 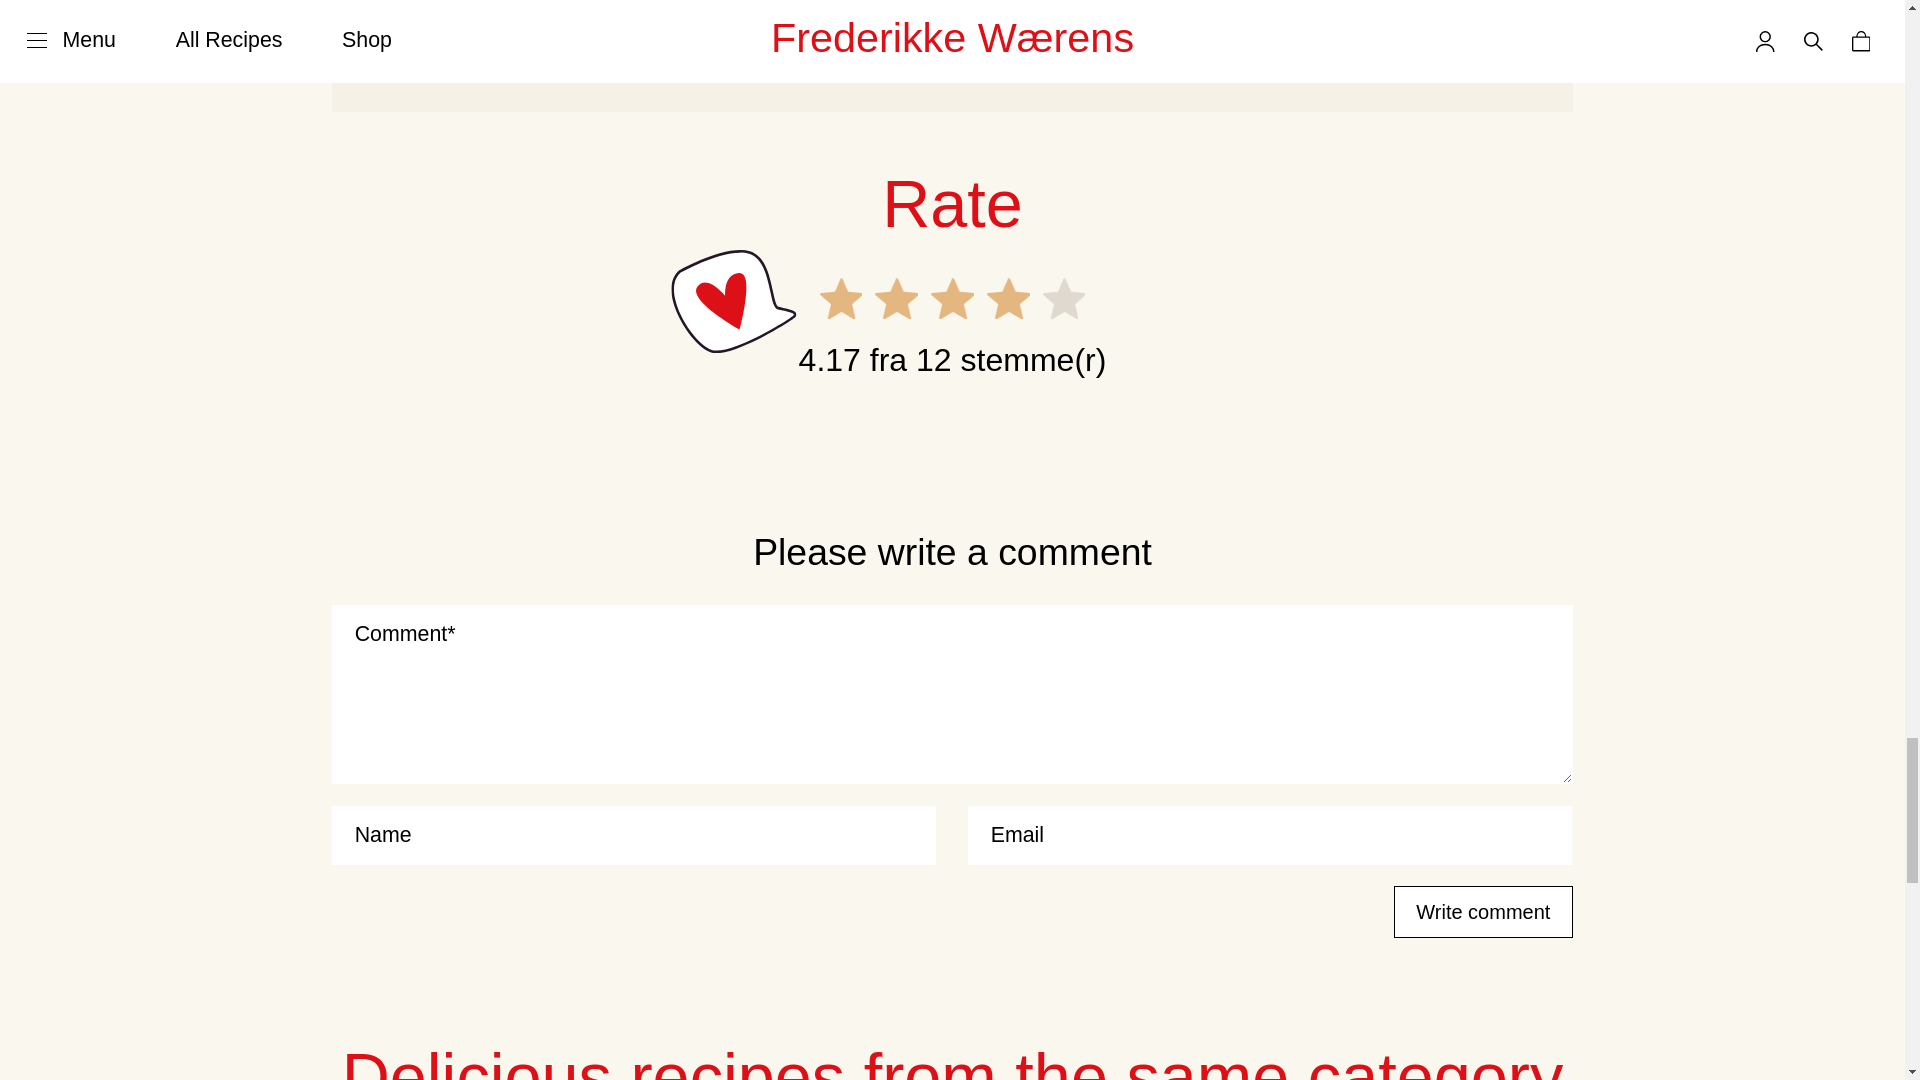 I want to click on 2 Stars, so click(x=896, y=298).